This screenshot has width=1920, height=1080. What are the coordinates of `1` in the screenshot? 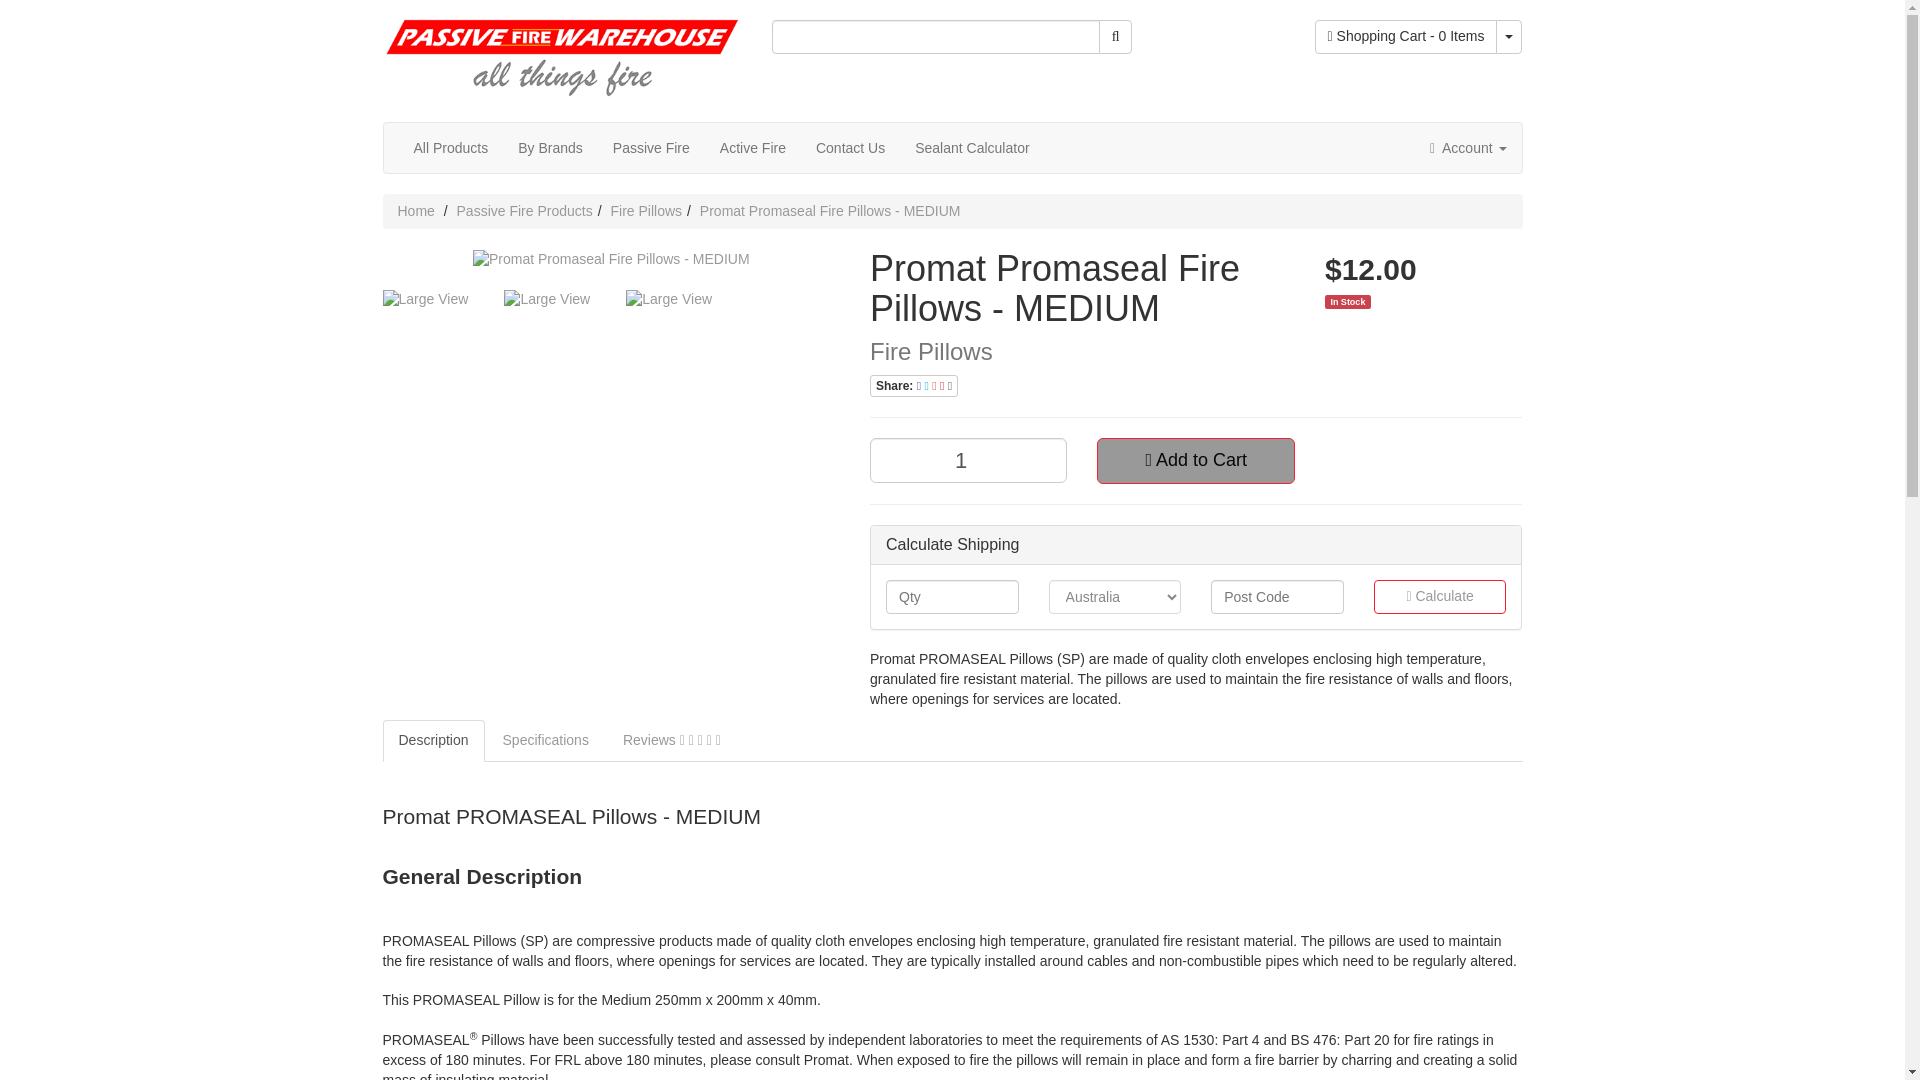 It's located at (968, 460).